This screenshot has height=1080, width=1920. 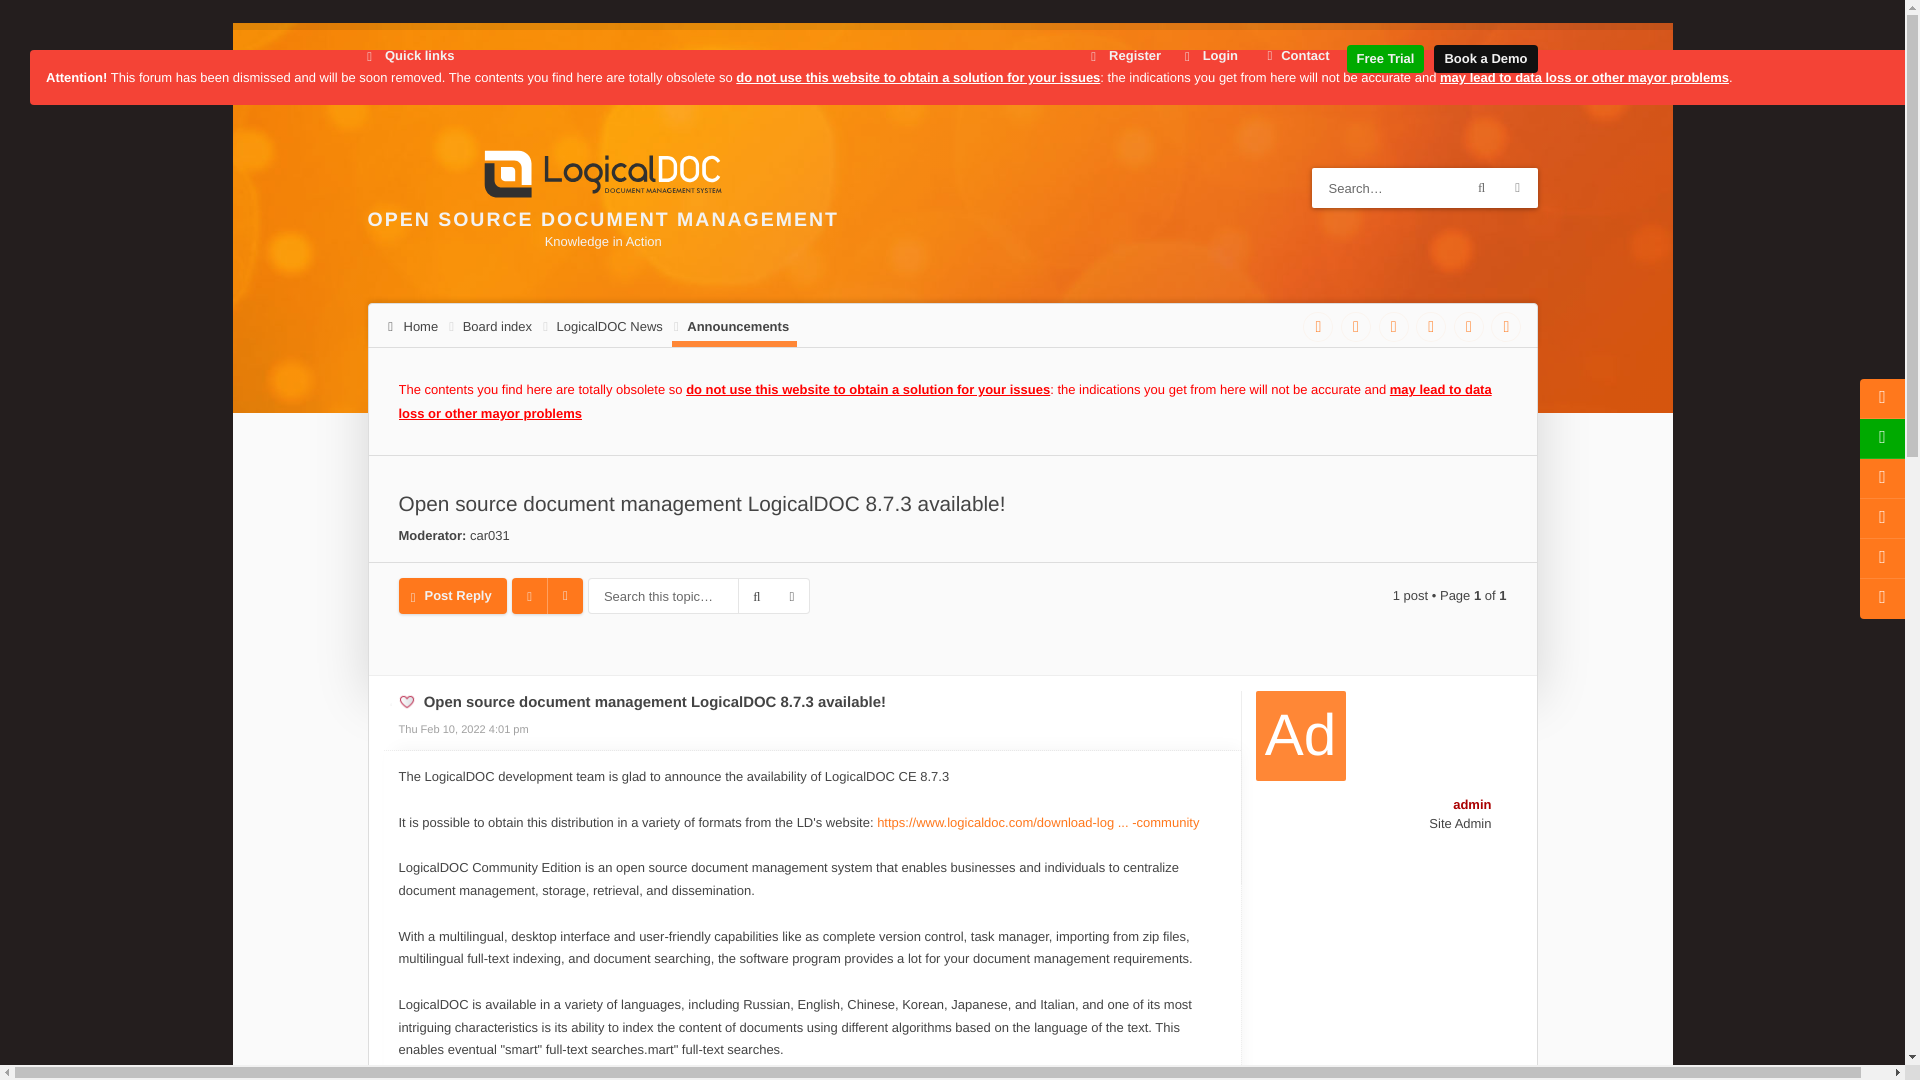 I want to click on Book a Demo, so click(x=1485, y=59).